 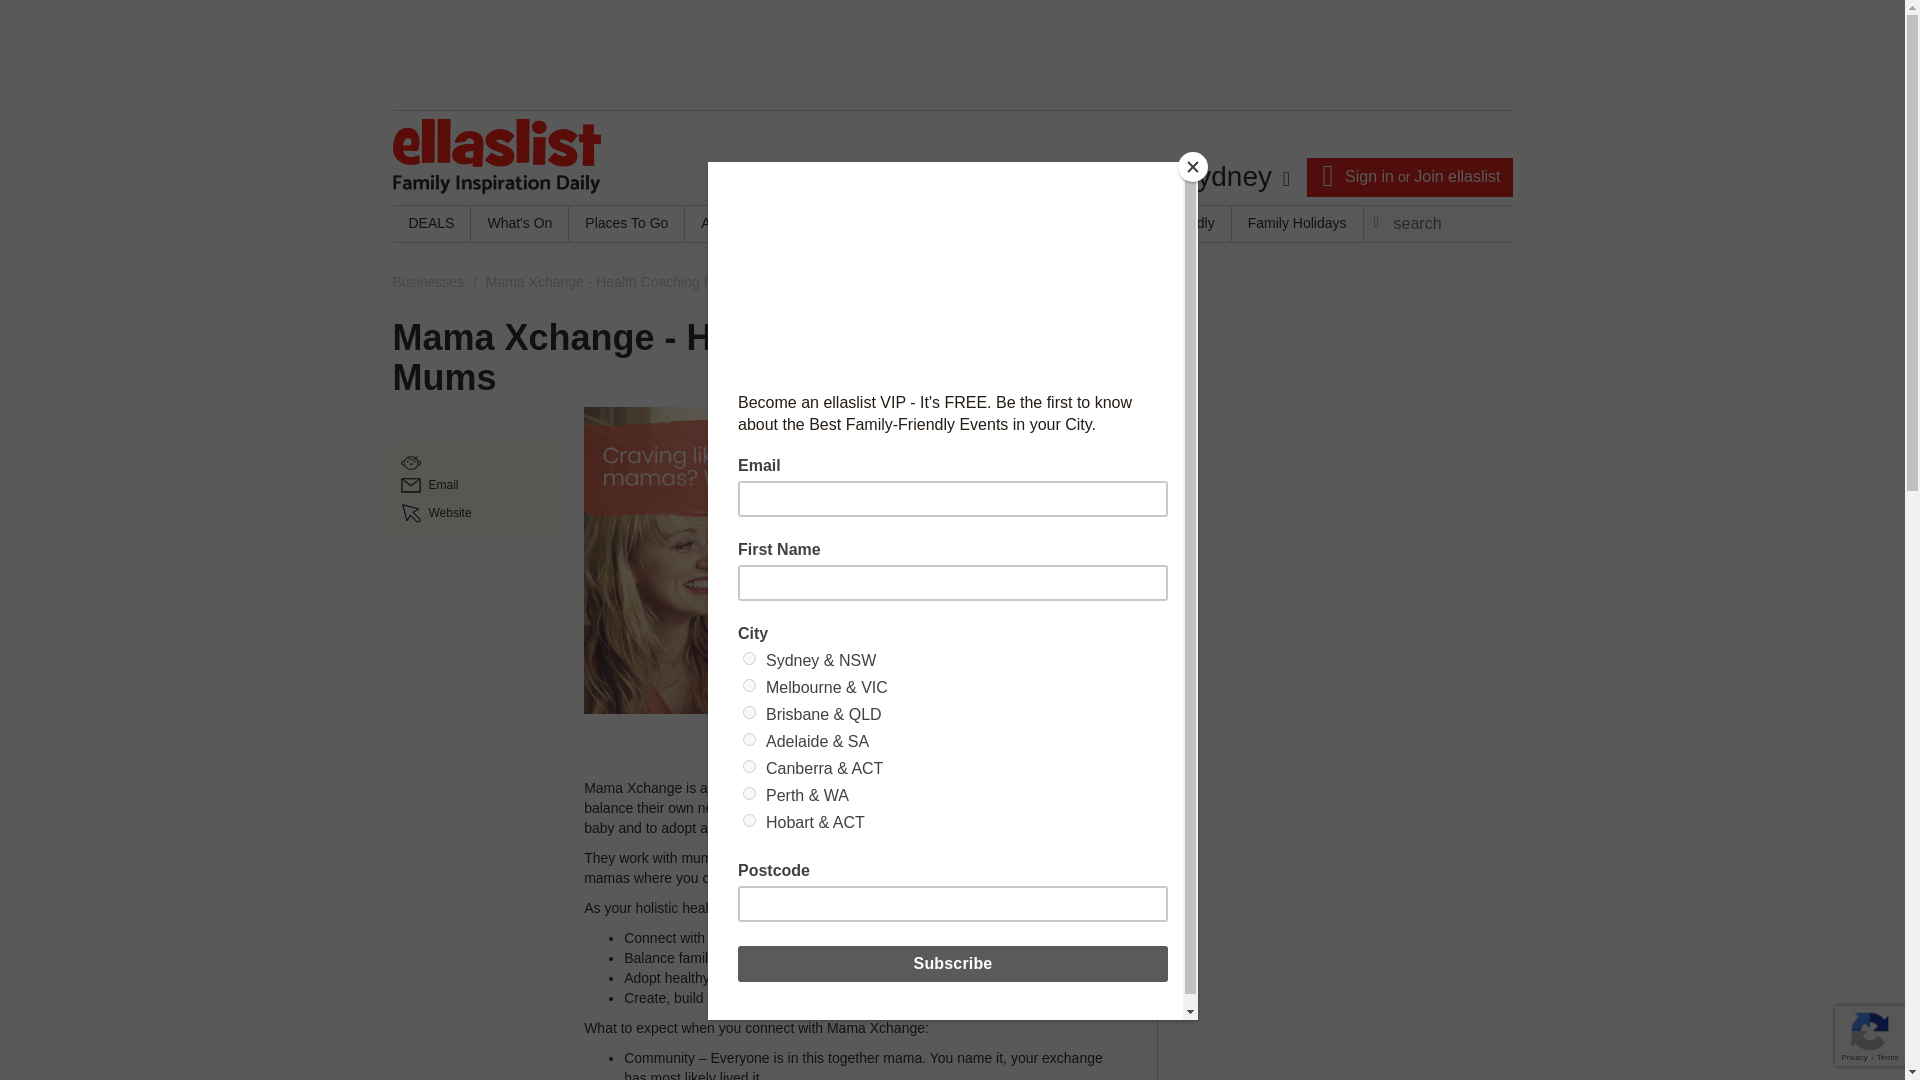 I want to click on Best Reads, so click(x=1040, y=224).